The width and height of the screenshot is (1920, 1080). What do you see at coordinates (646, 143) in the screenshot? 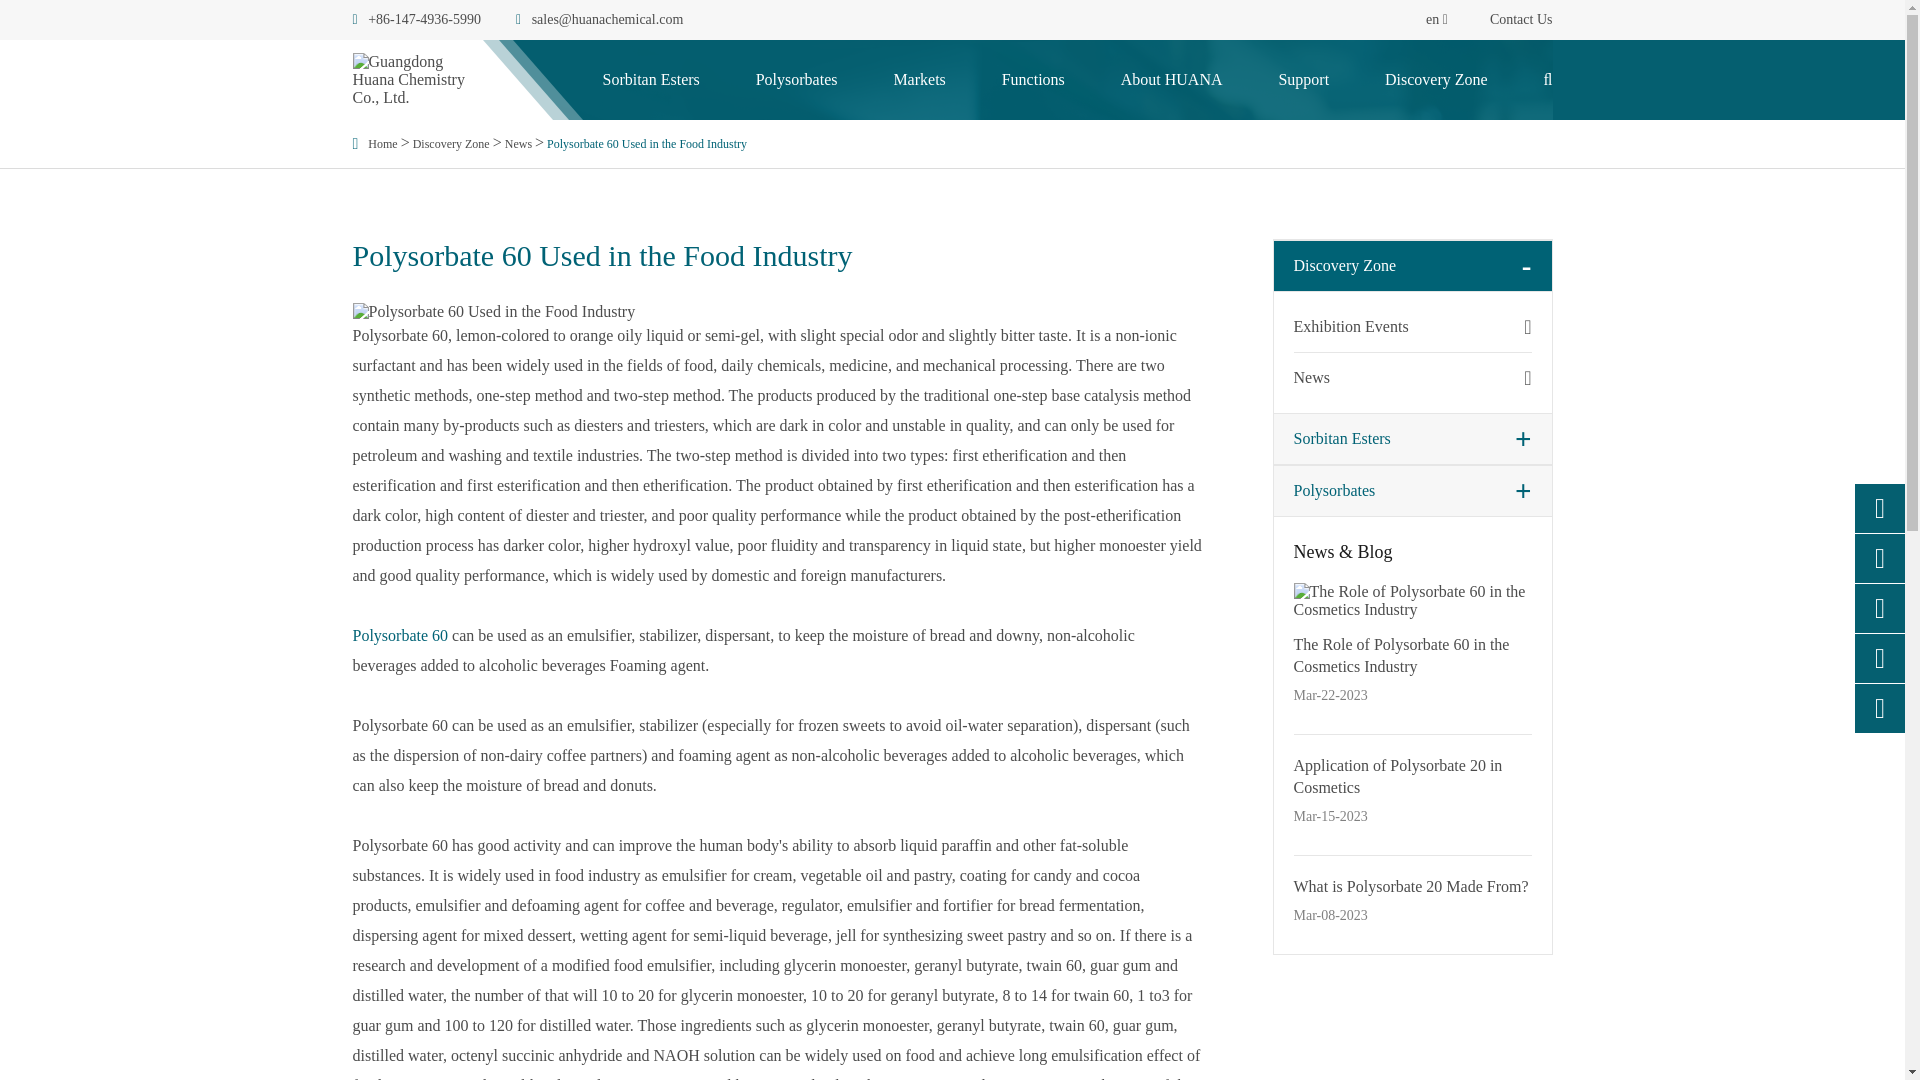
I see `Polysorbate 60 Used in the Food Industry` at bounding box center [646, 143].